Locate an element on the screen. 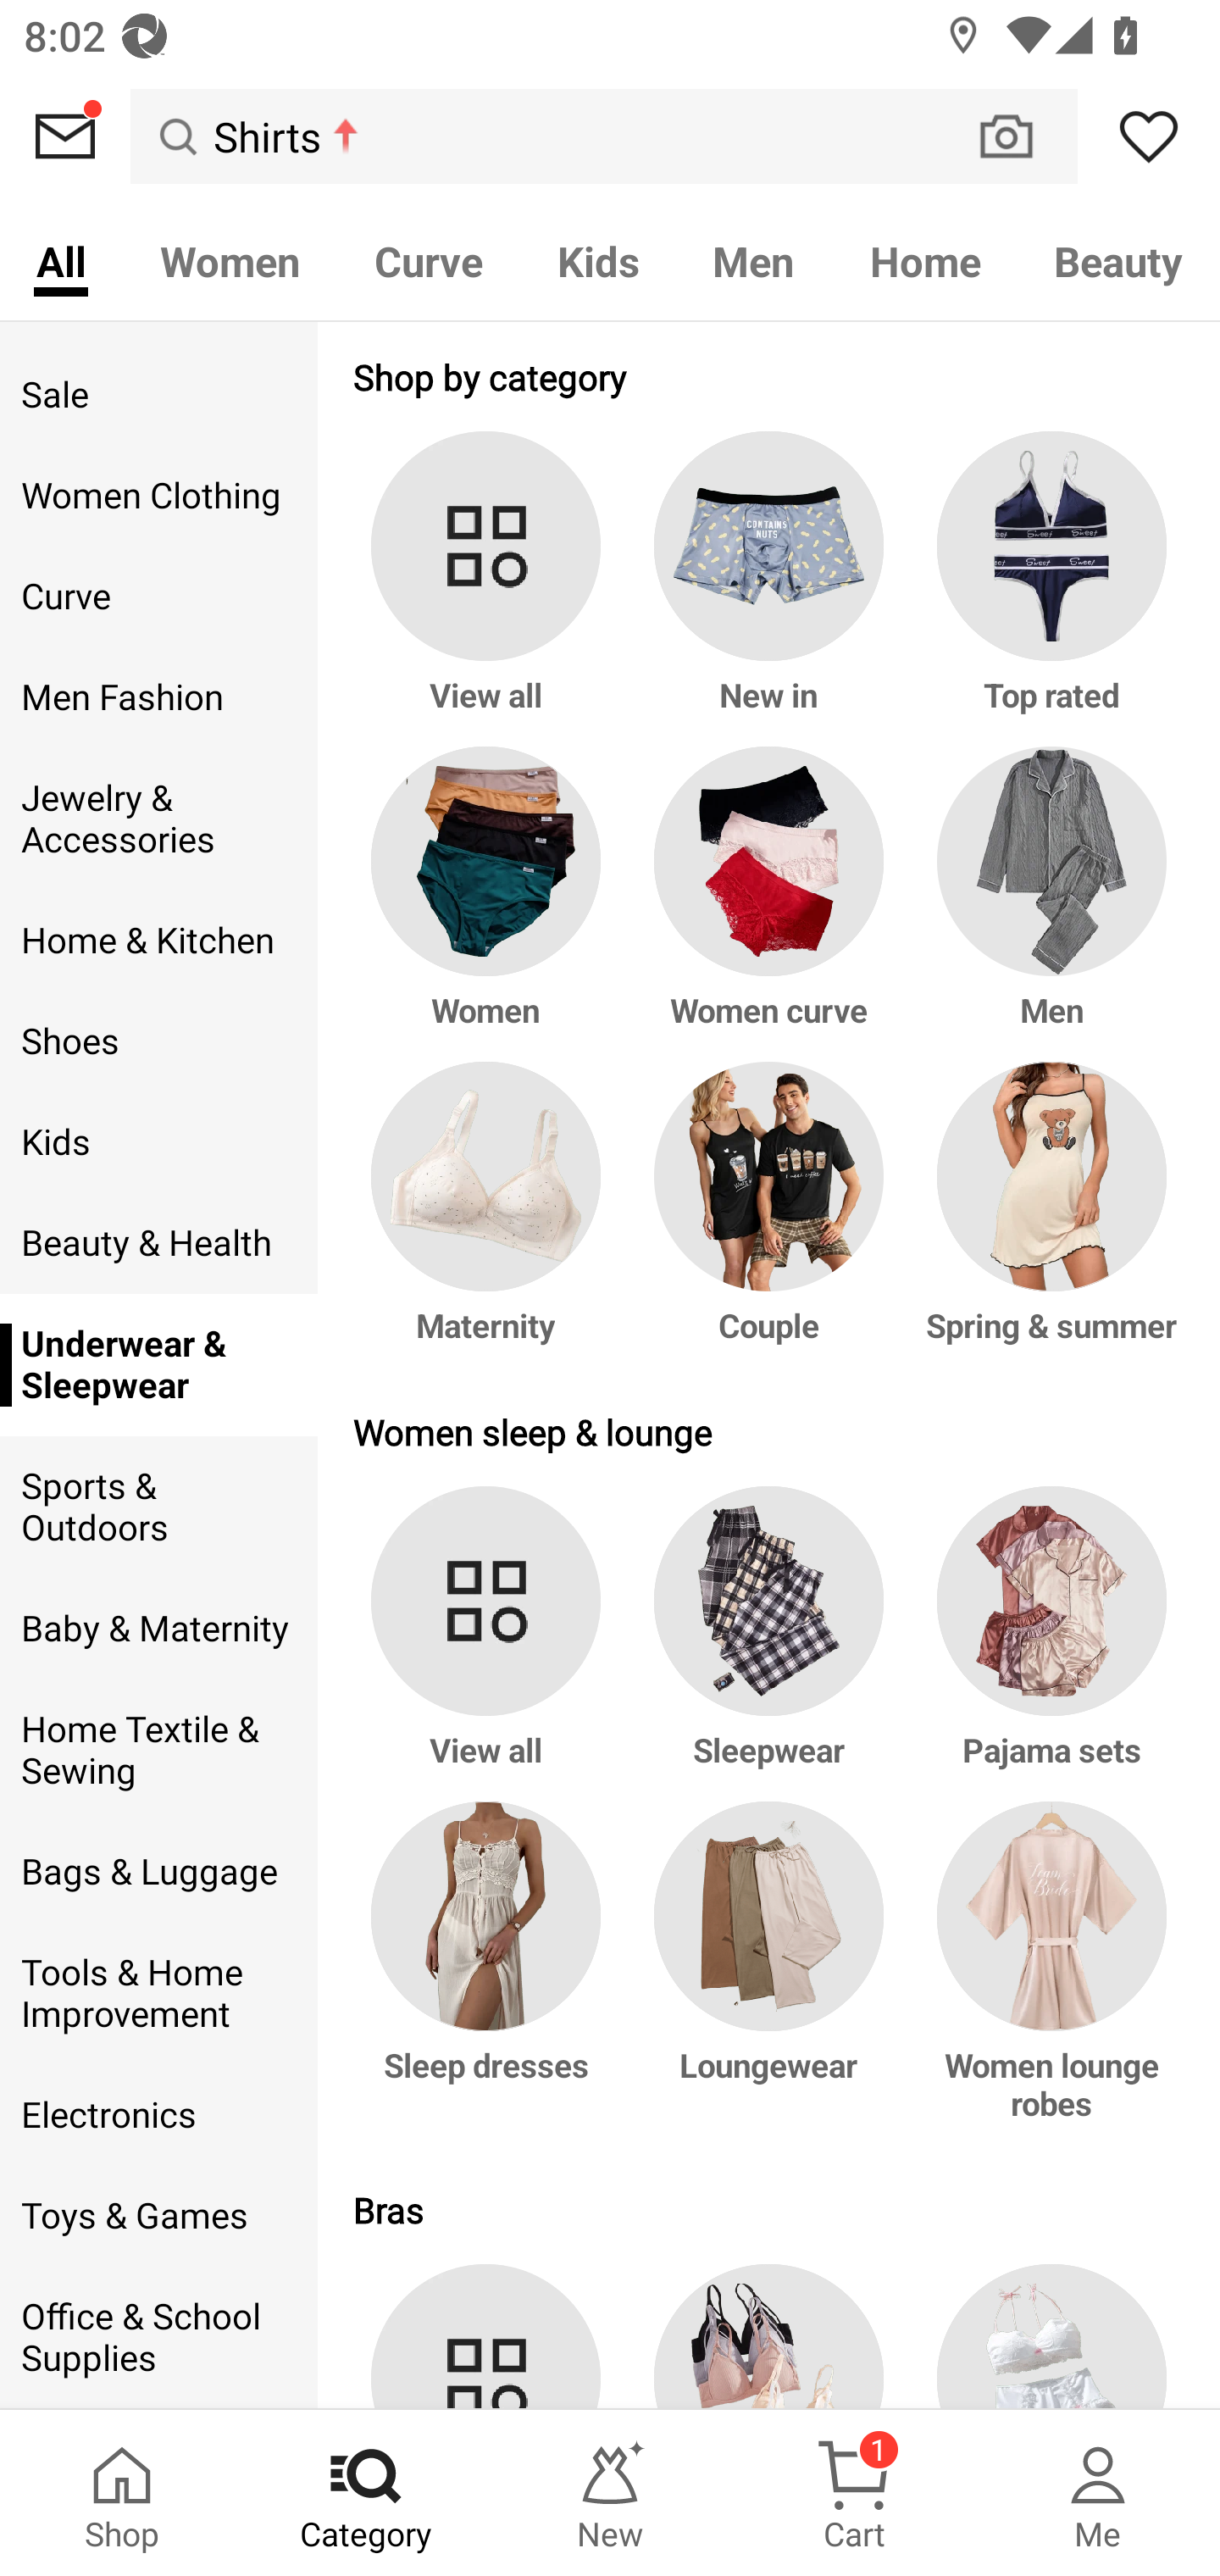 The height and width of the screenshot is (2576, 1220). Women is located at coordinates (230, 259).